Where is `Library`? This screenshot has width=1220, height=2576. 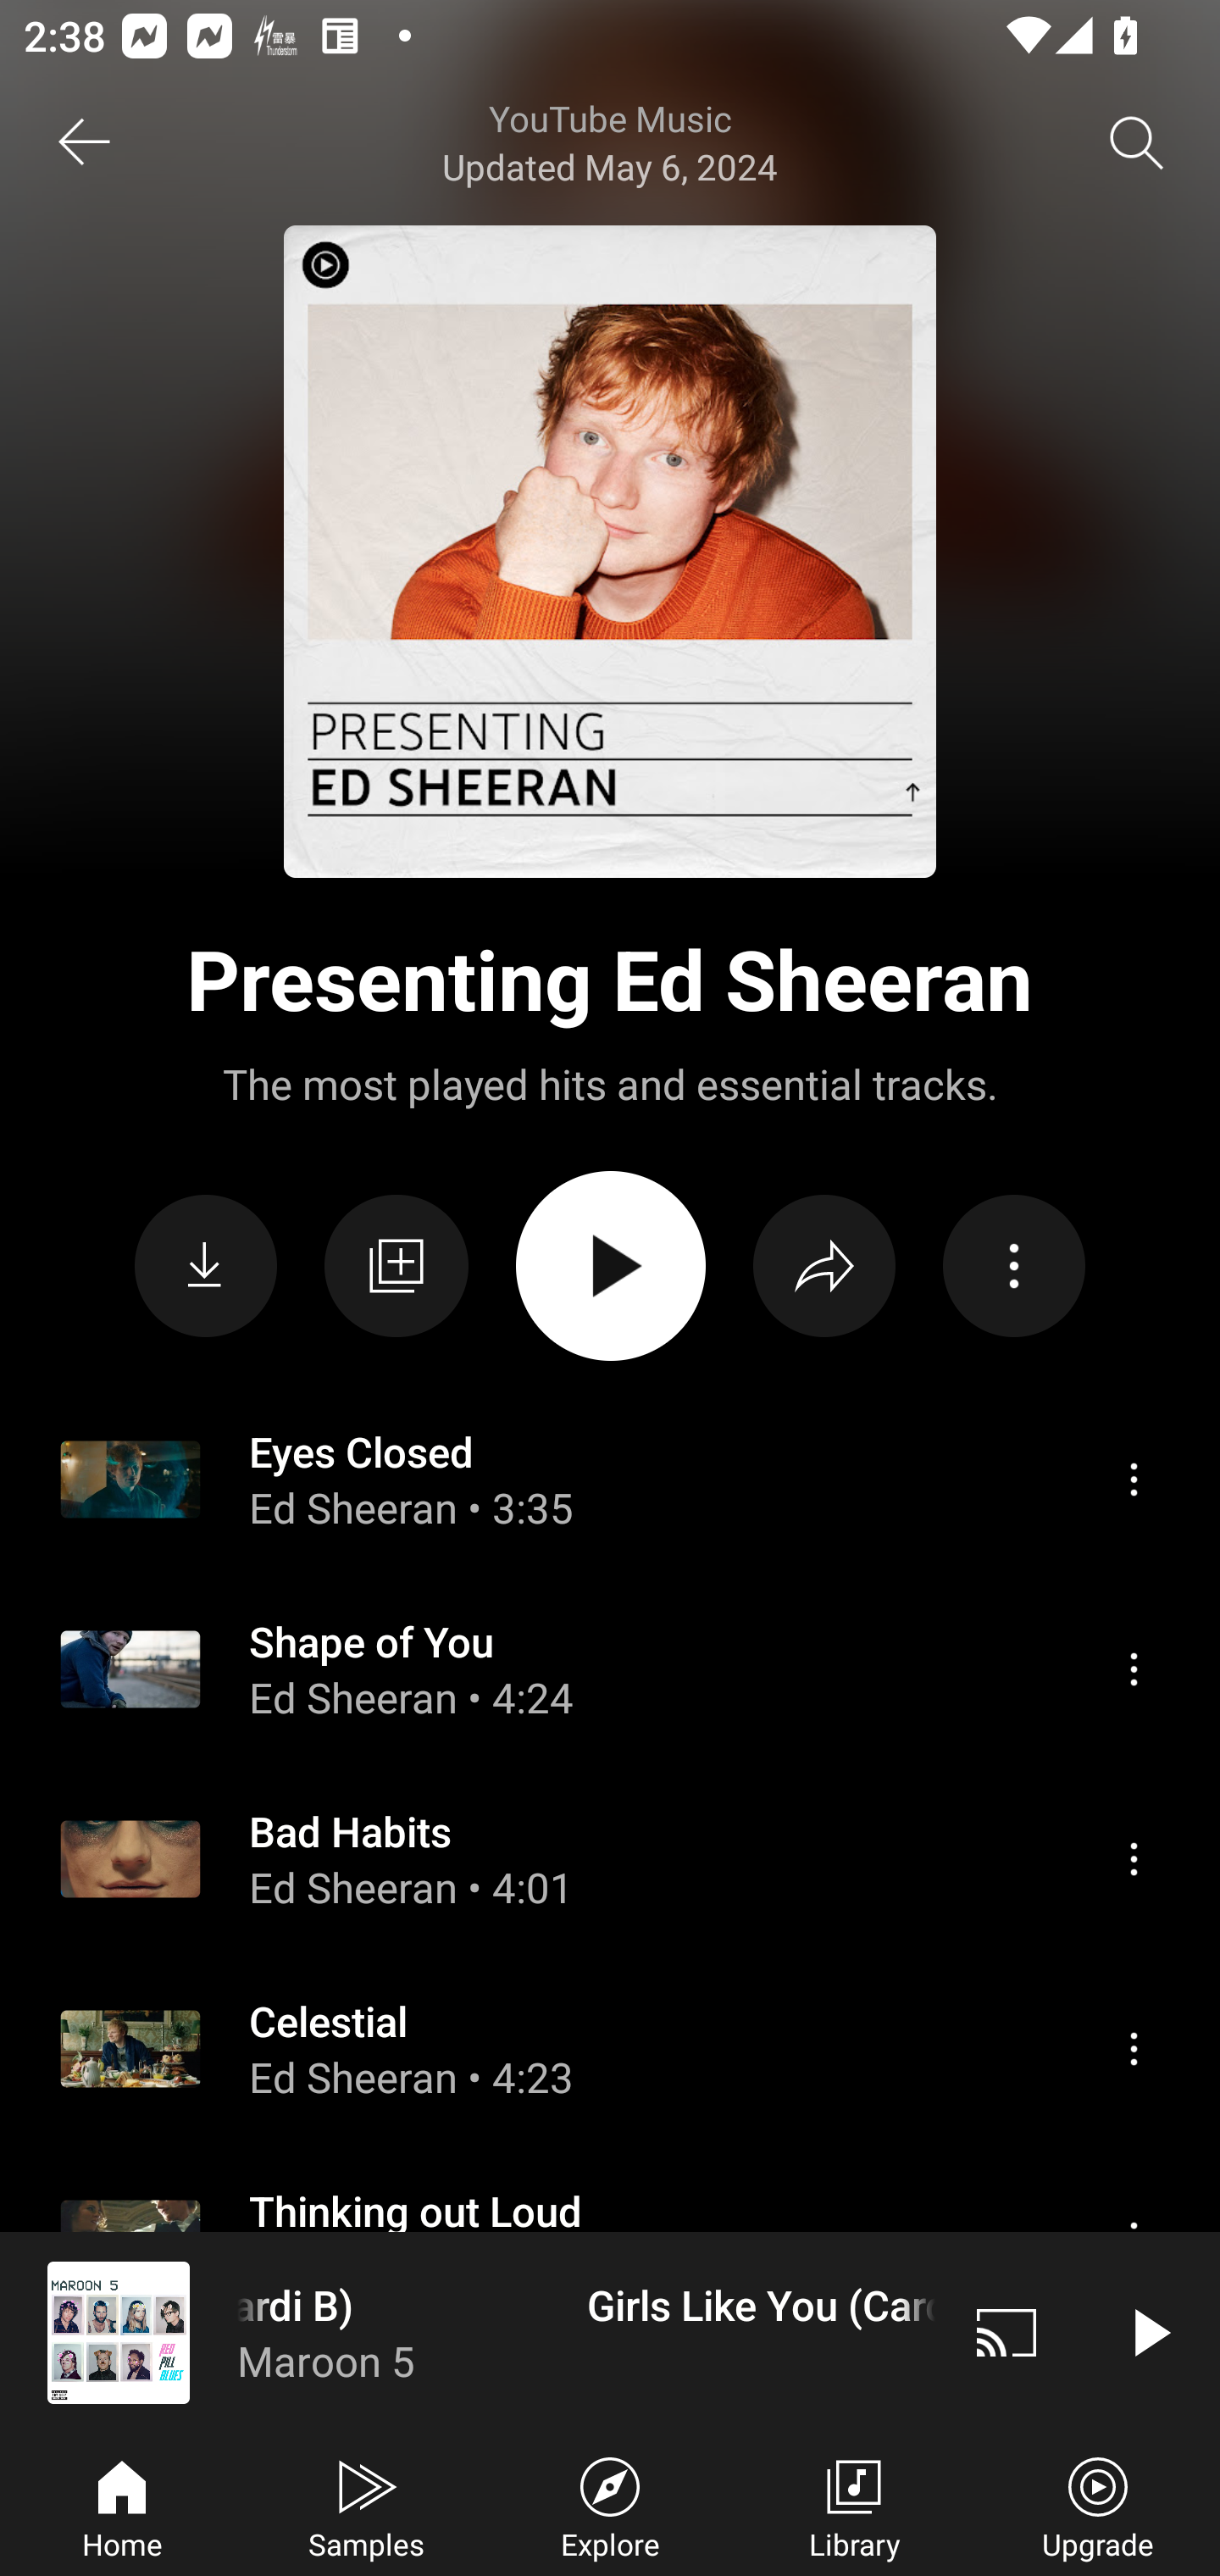
Library is located at coordinates (854, 2505).